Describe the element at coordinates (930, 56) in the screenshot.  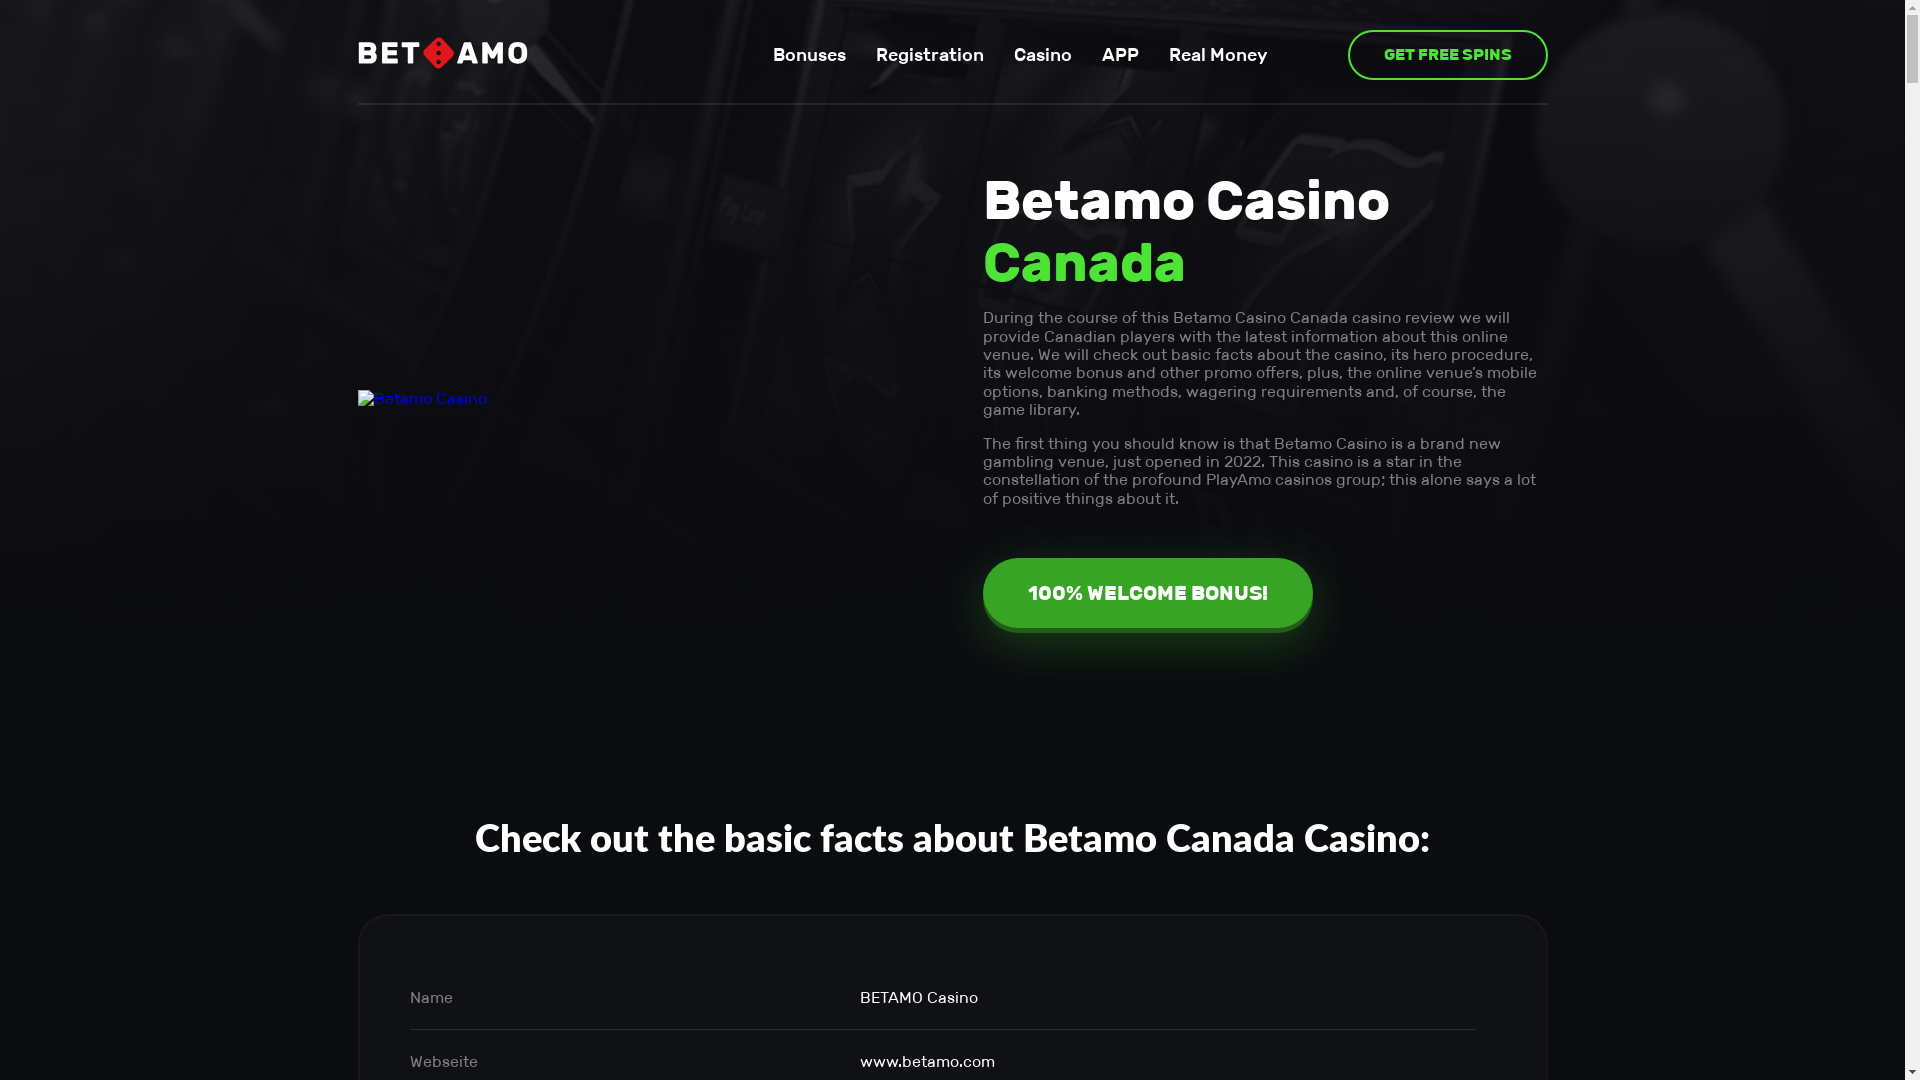
I see `Registration` at that location.